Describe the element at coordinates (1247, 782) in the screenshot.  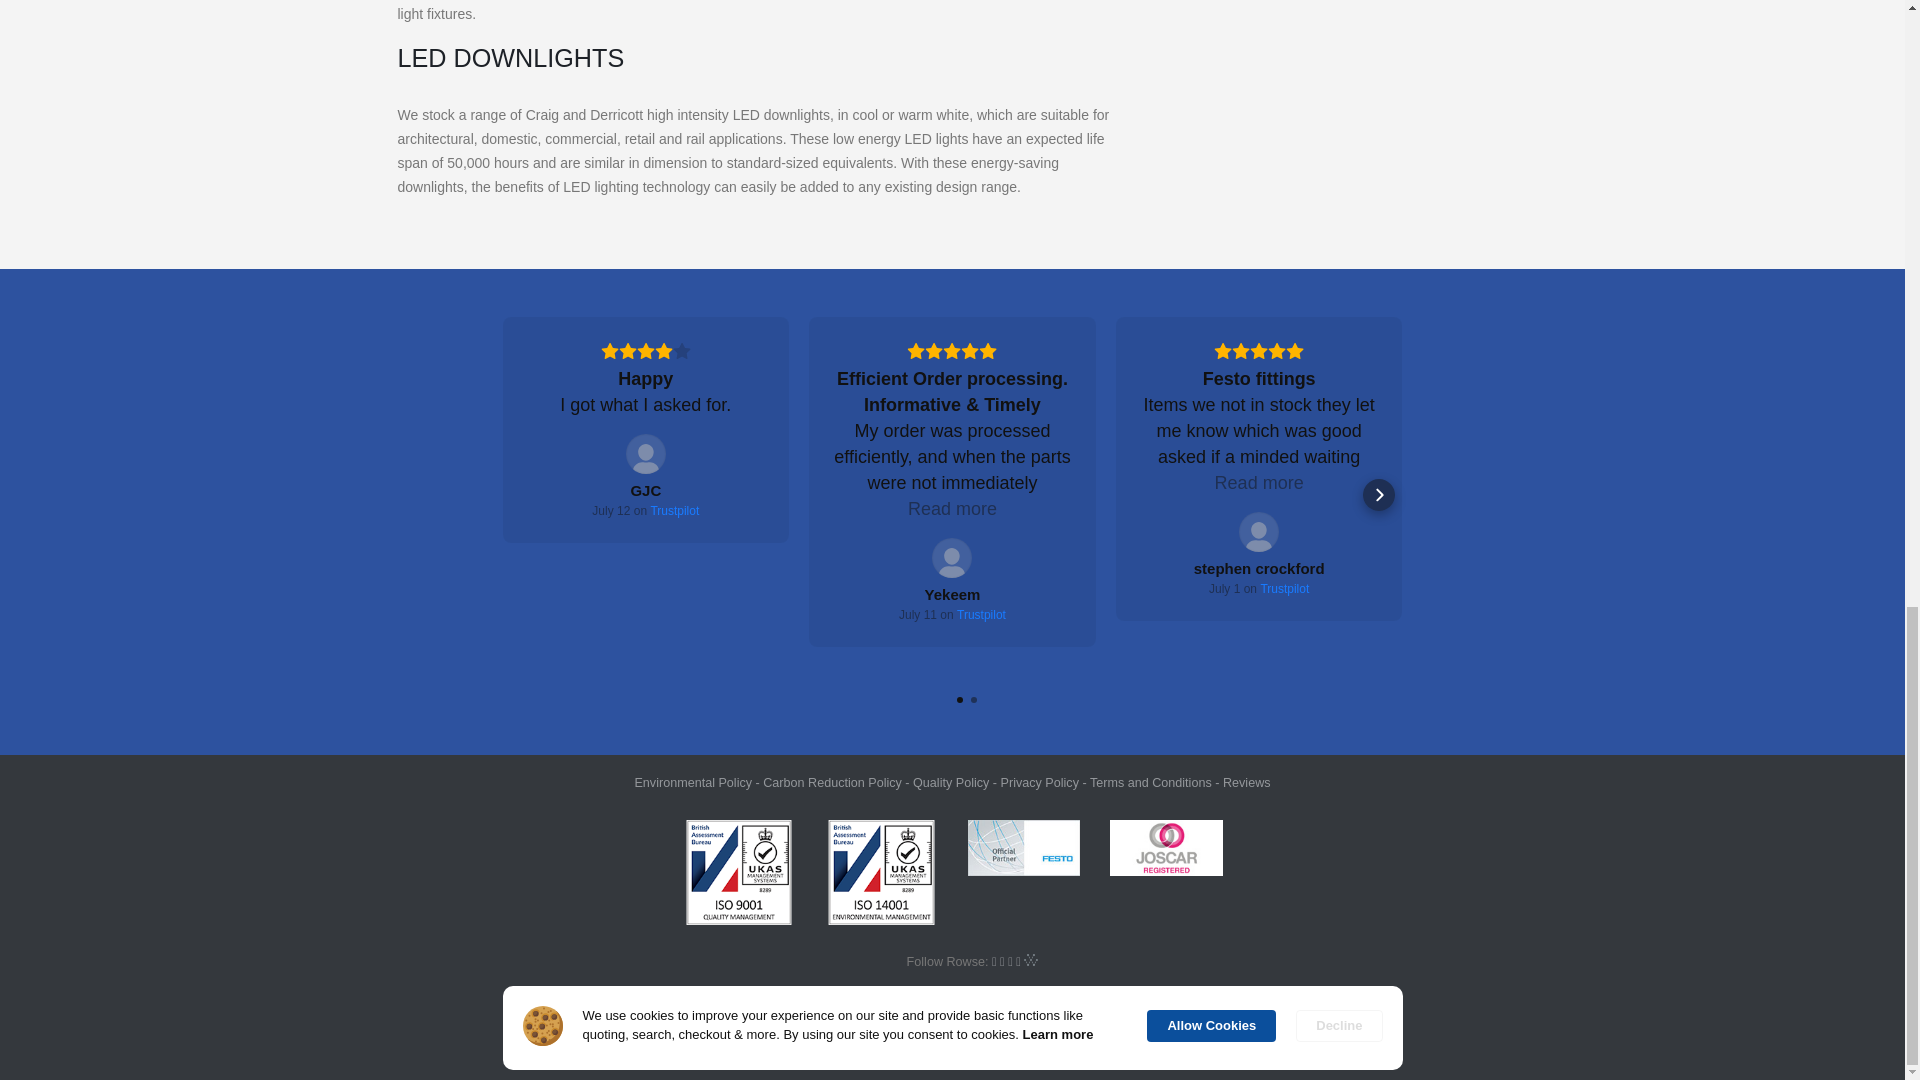
I see `Rowse Reviews` at that location.